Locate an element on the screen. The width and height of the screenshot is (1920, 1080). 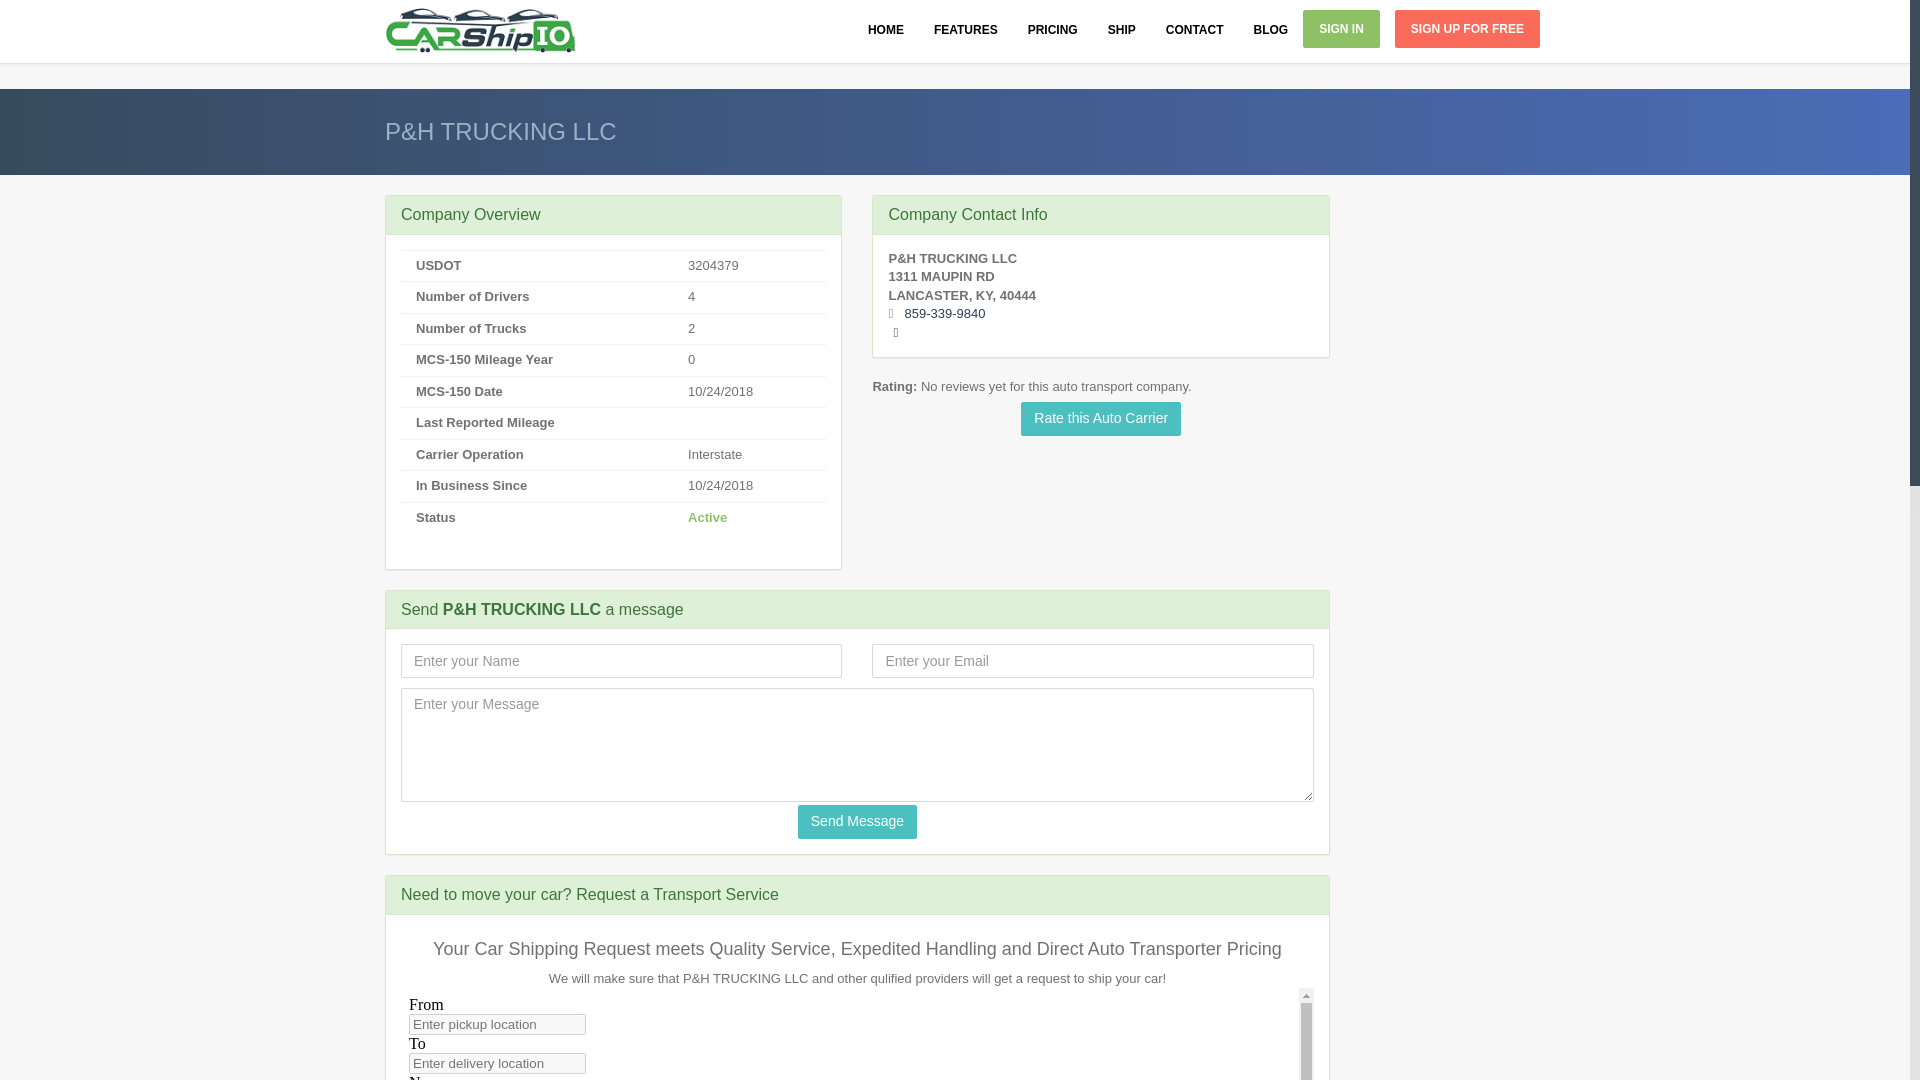
859-339-9840 is located at coordinates (944, 312).